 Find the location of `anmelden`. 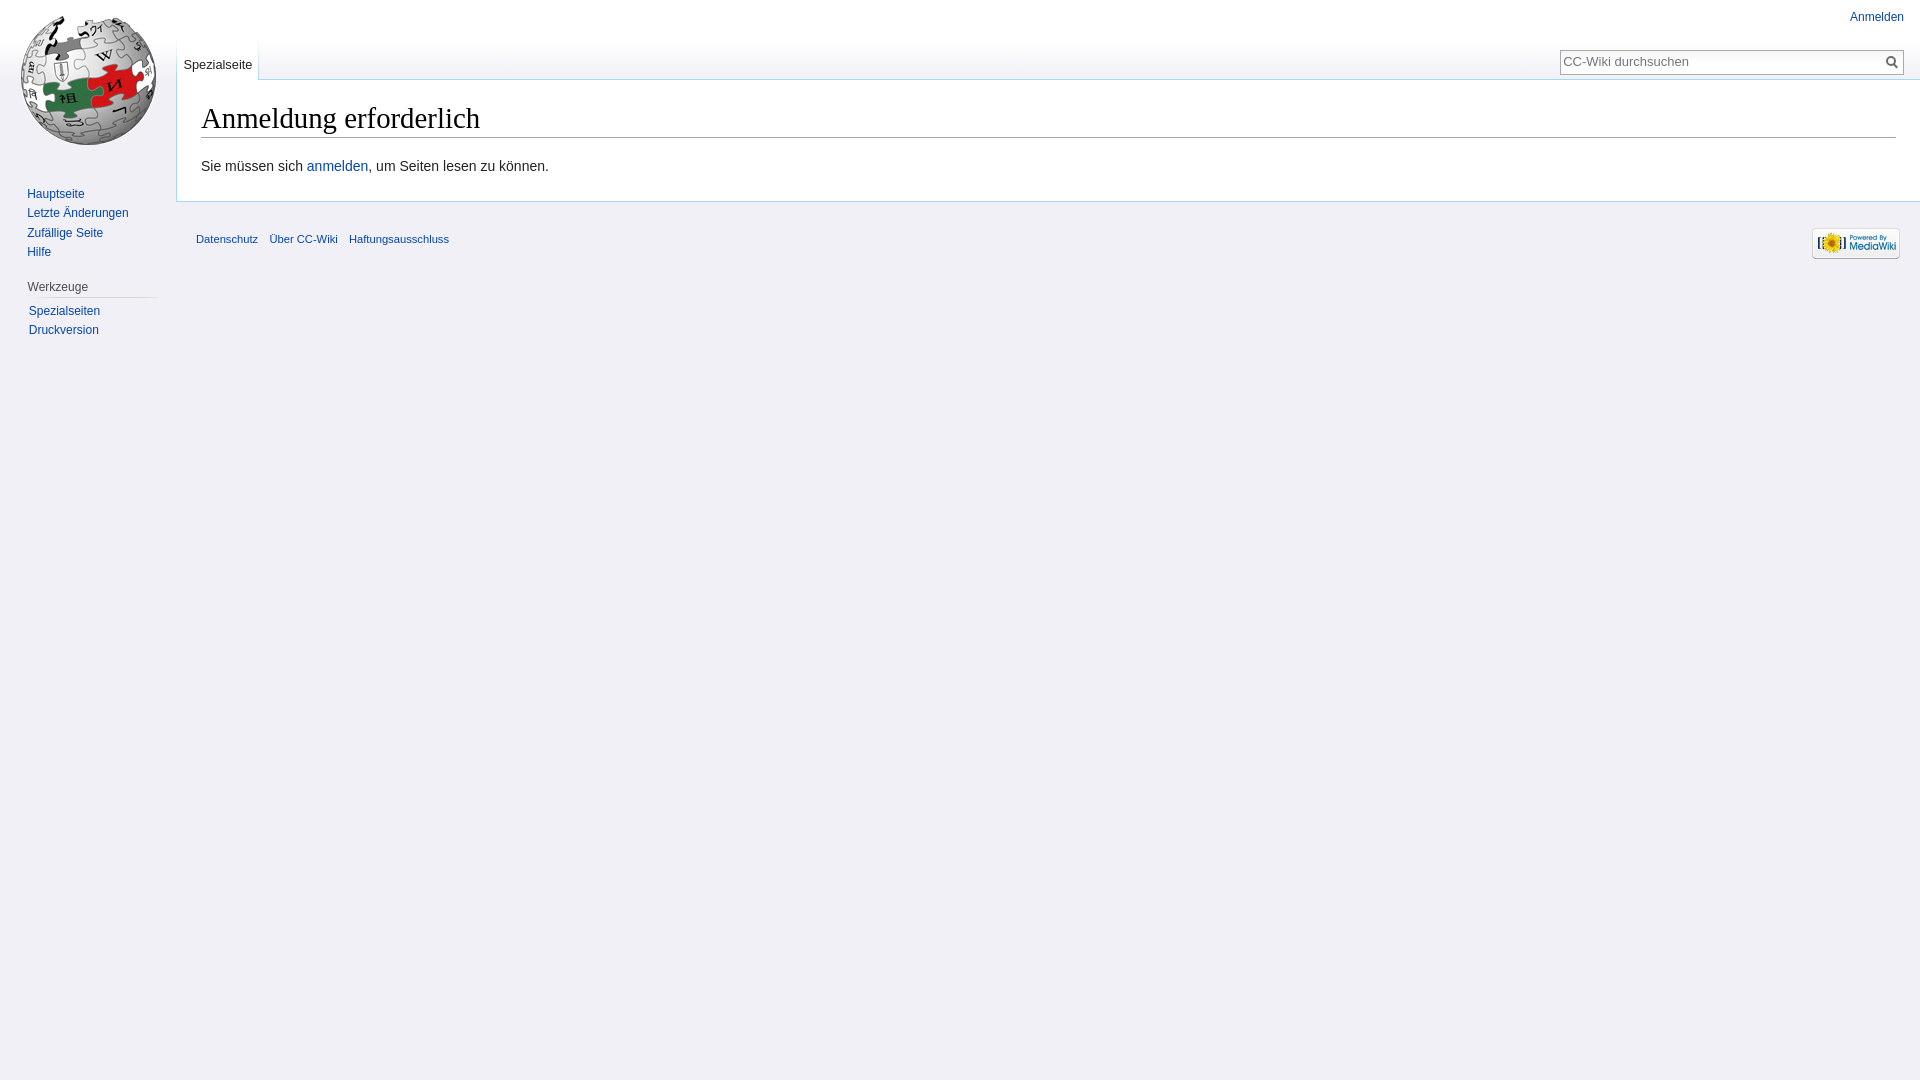

anmelden is located at coordinates (338, 166).